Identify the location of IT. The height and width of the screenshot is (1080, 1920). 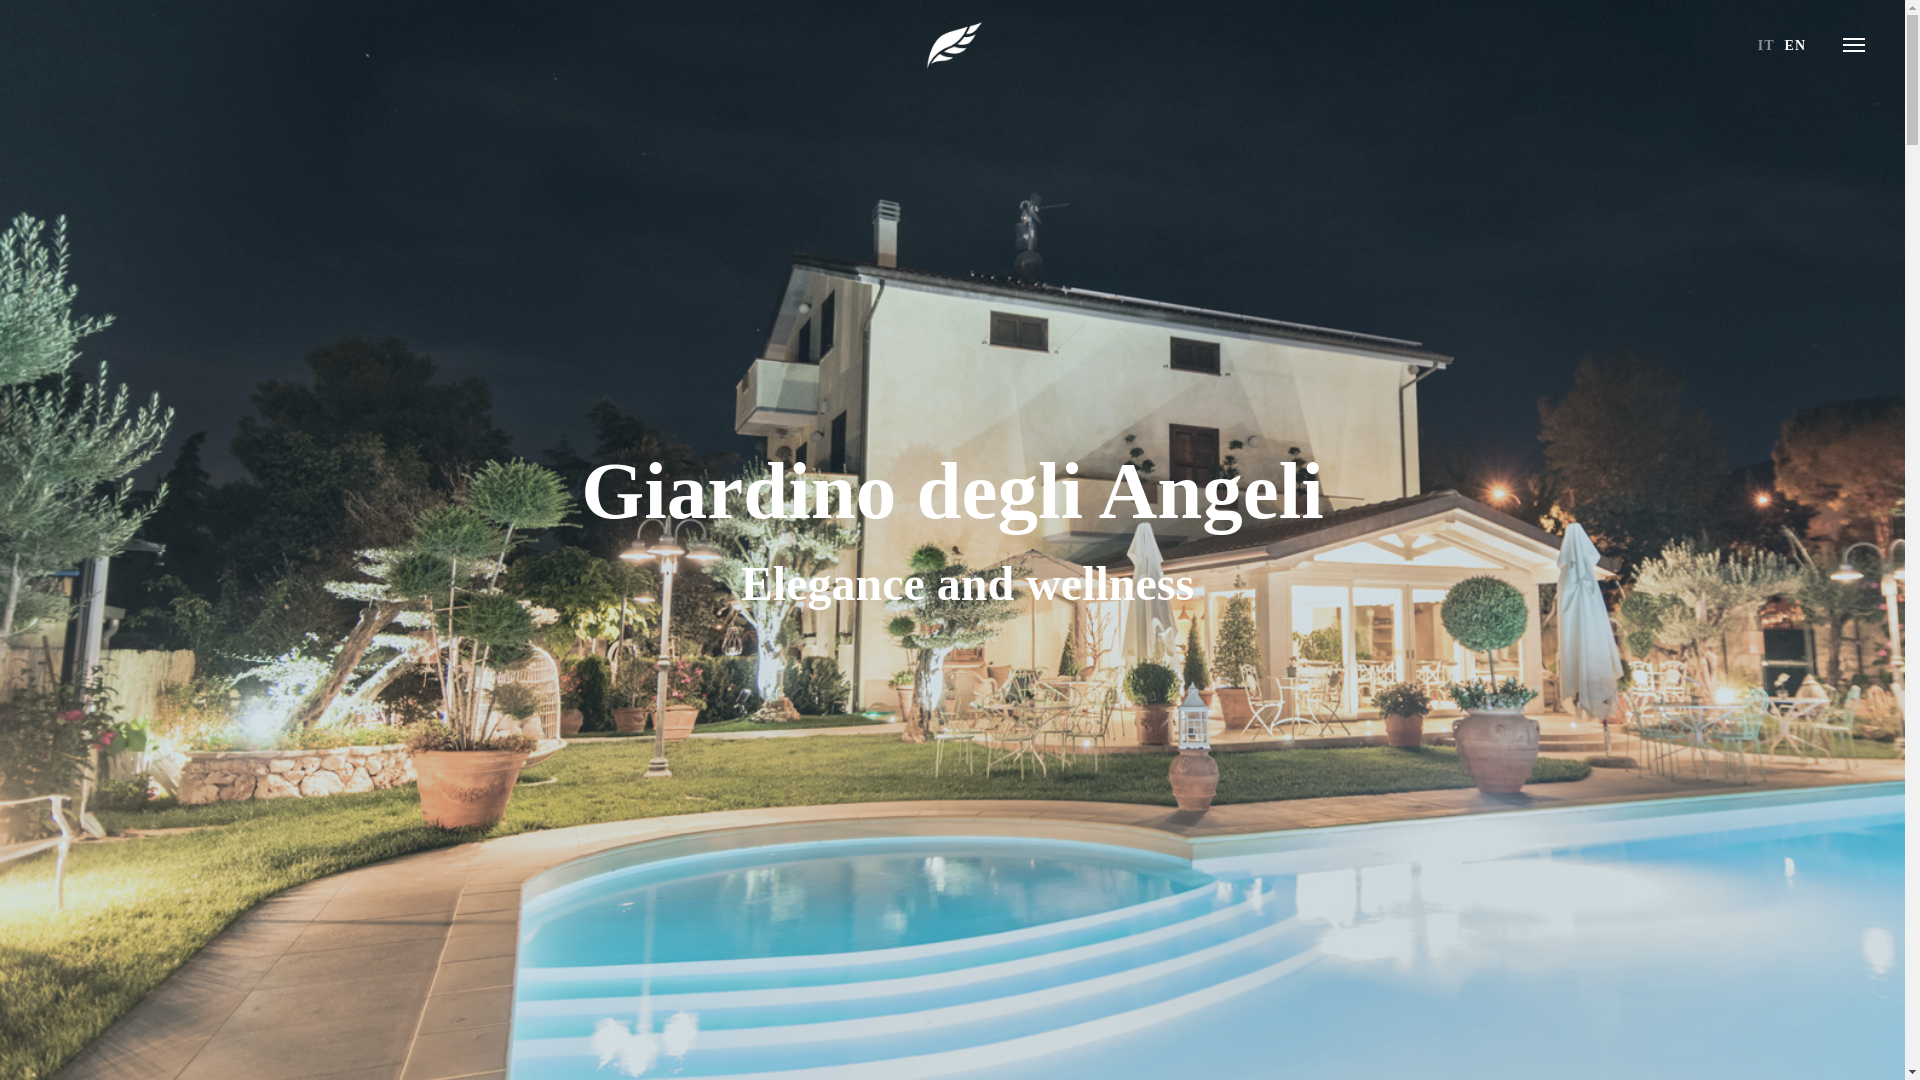
(1766, 44).